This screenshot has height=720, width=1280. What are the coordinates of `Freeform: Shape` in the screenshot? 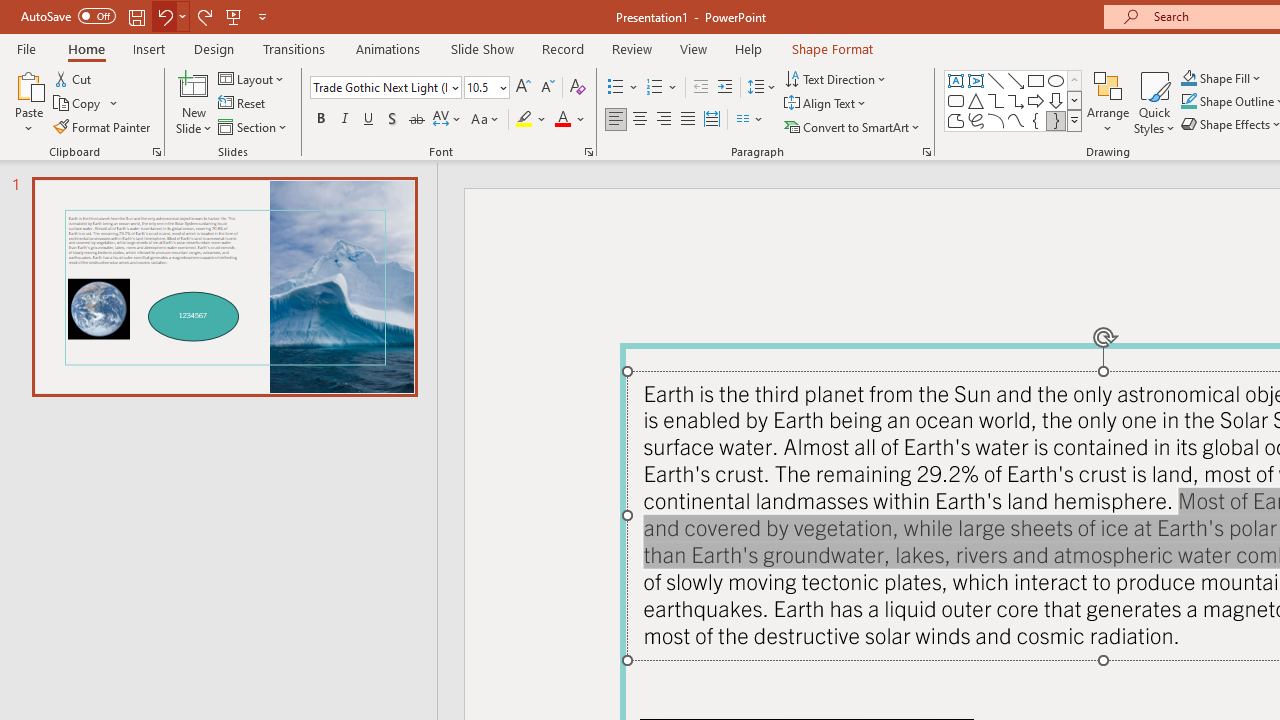 It's located at (956, 120).